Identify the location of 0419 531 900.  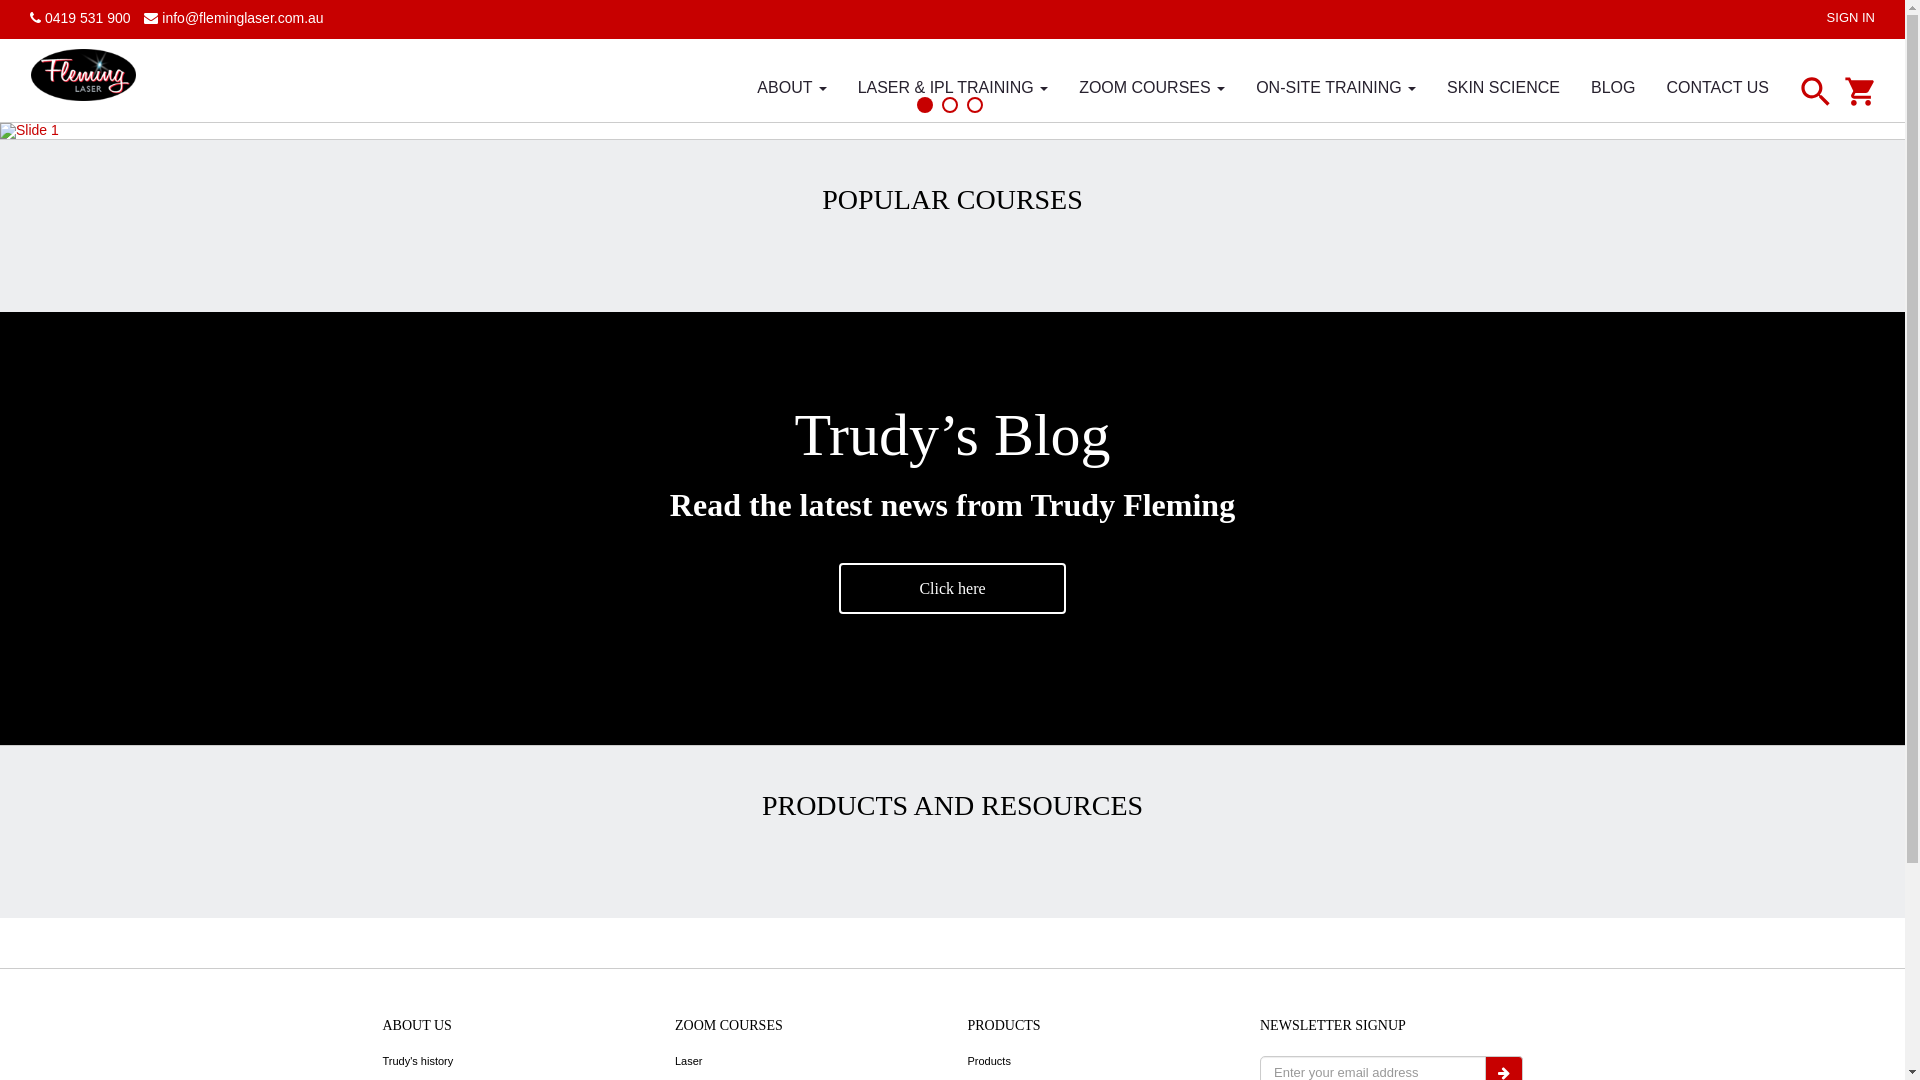
(80, 18).